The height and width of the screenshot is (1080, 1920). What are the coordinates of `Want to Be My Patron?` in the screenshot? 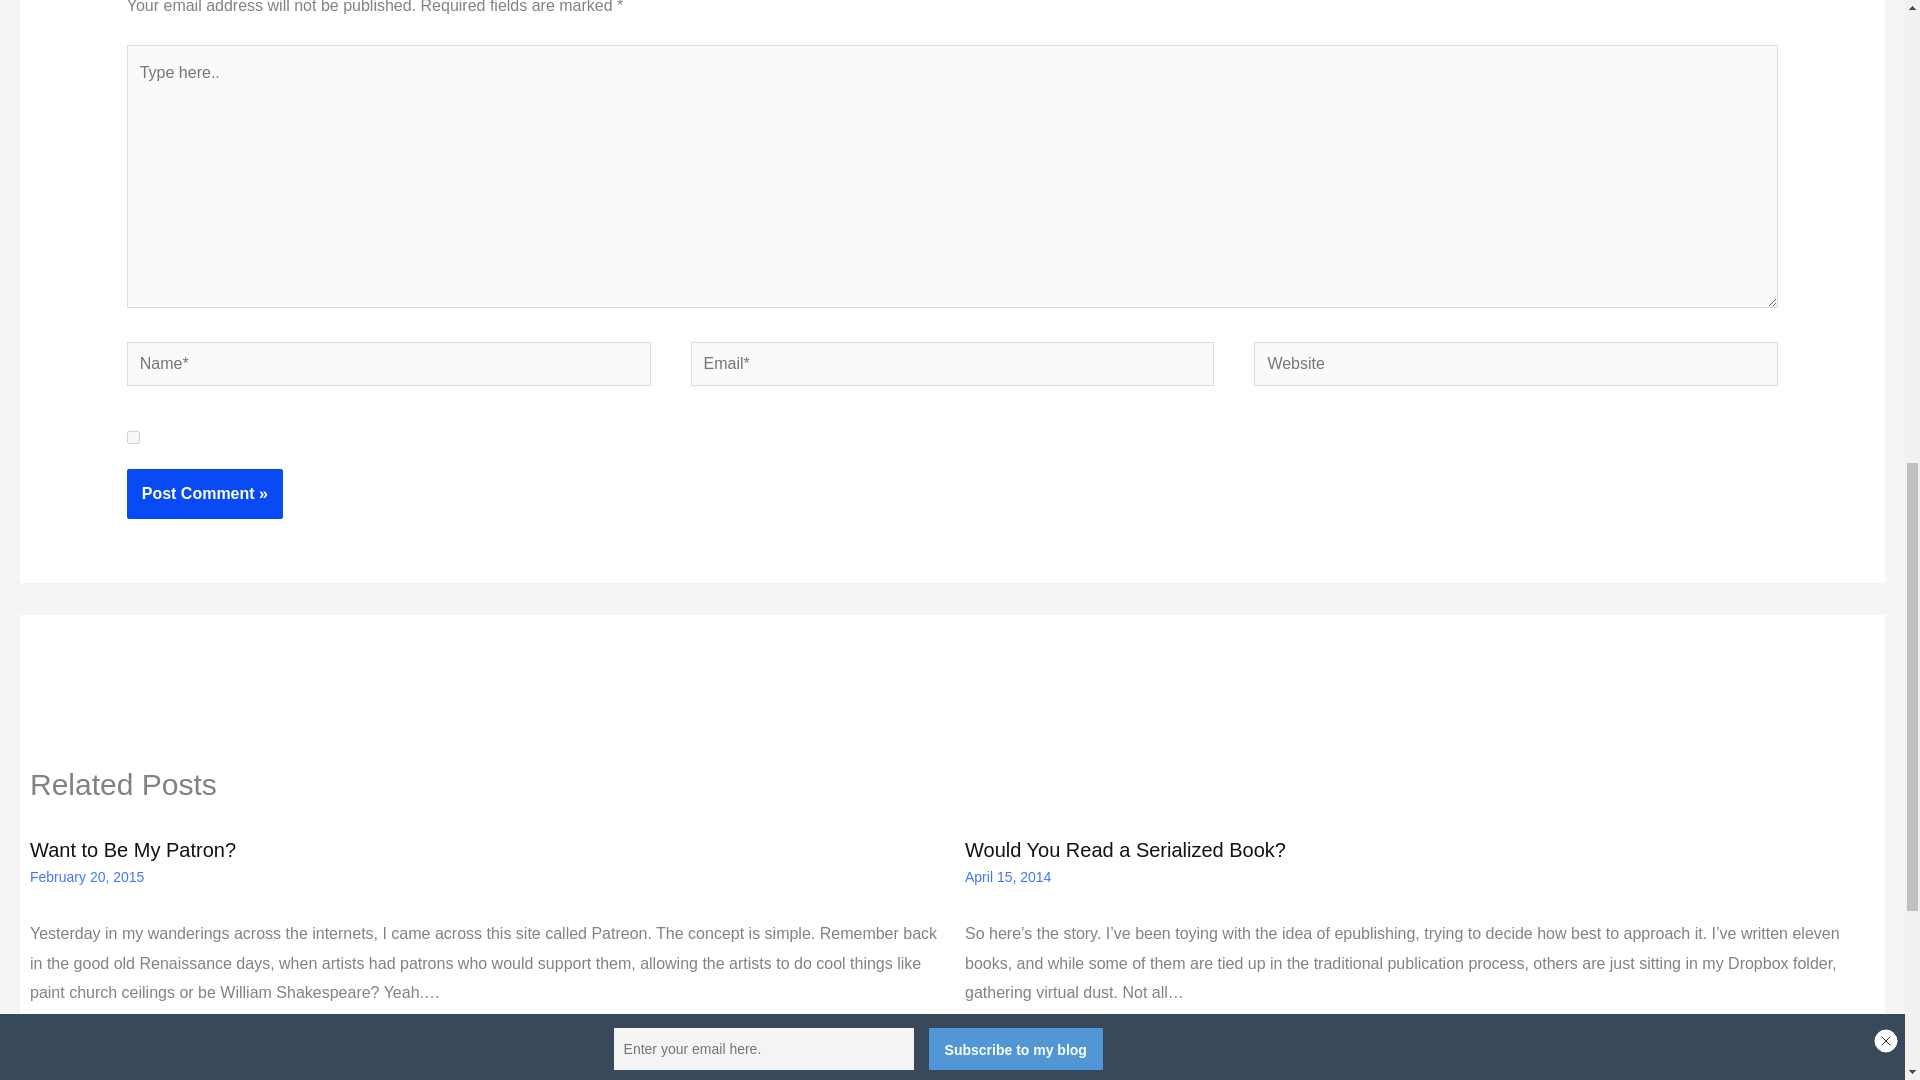 It's located at (133, 850).